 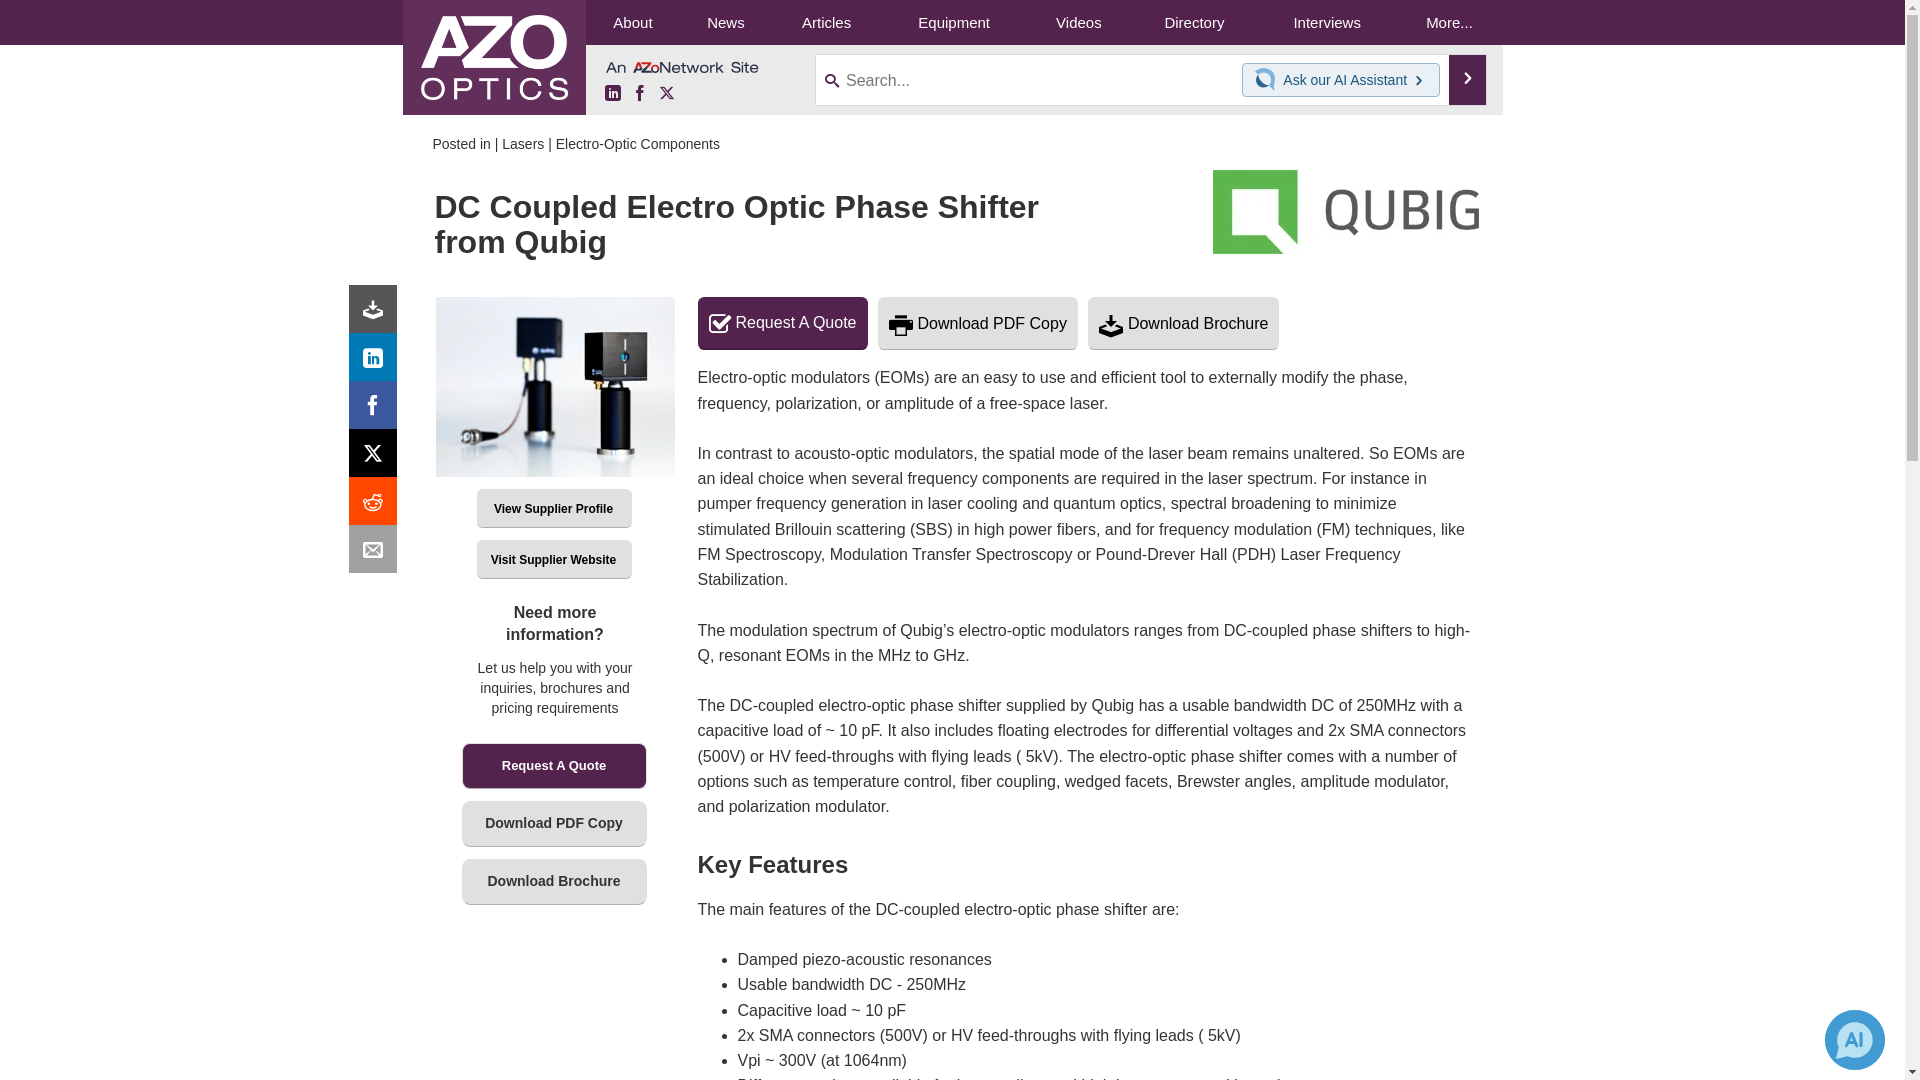 What do you see at coordinates (1268, 80) in the screenshot?
I see `Chat with our AI Assistant` at bounding box center [1268, 80].